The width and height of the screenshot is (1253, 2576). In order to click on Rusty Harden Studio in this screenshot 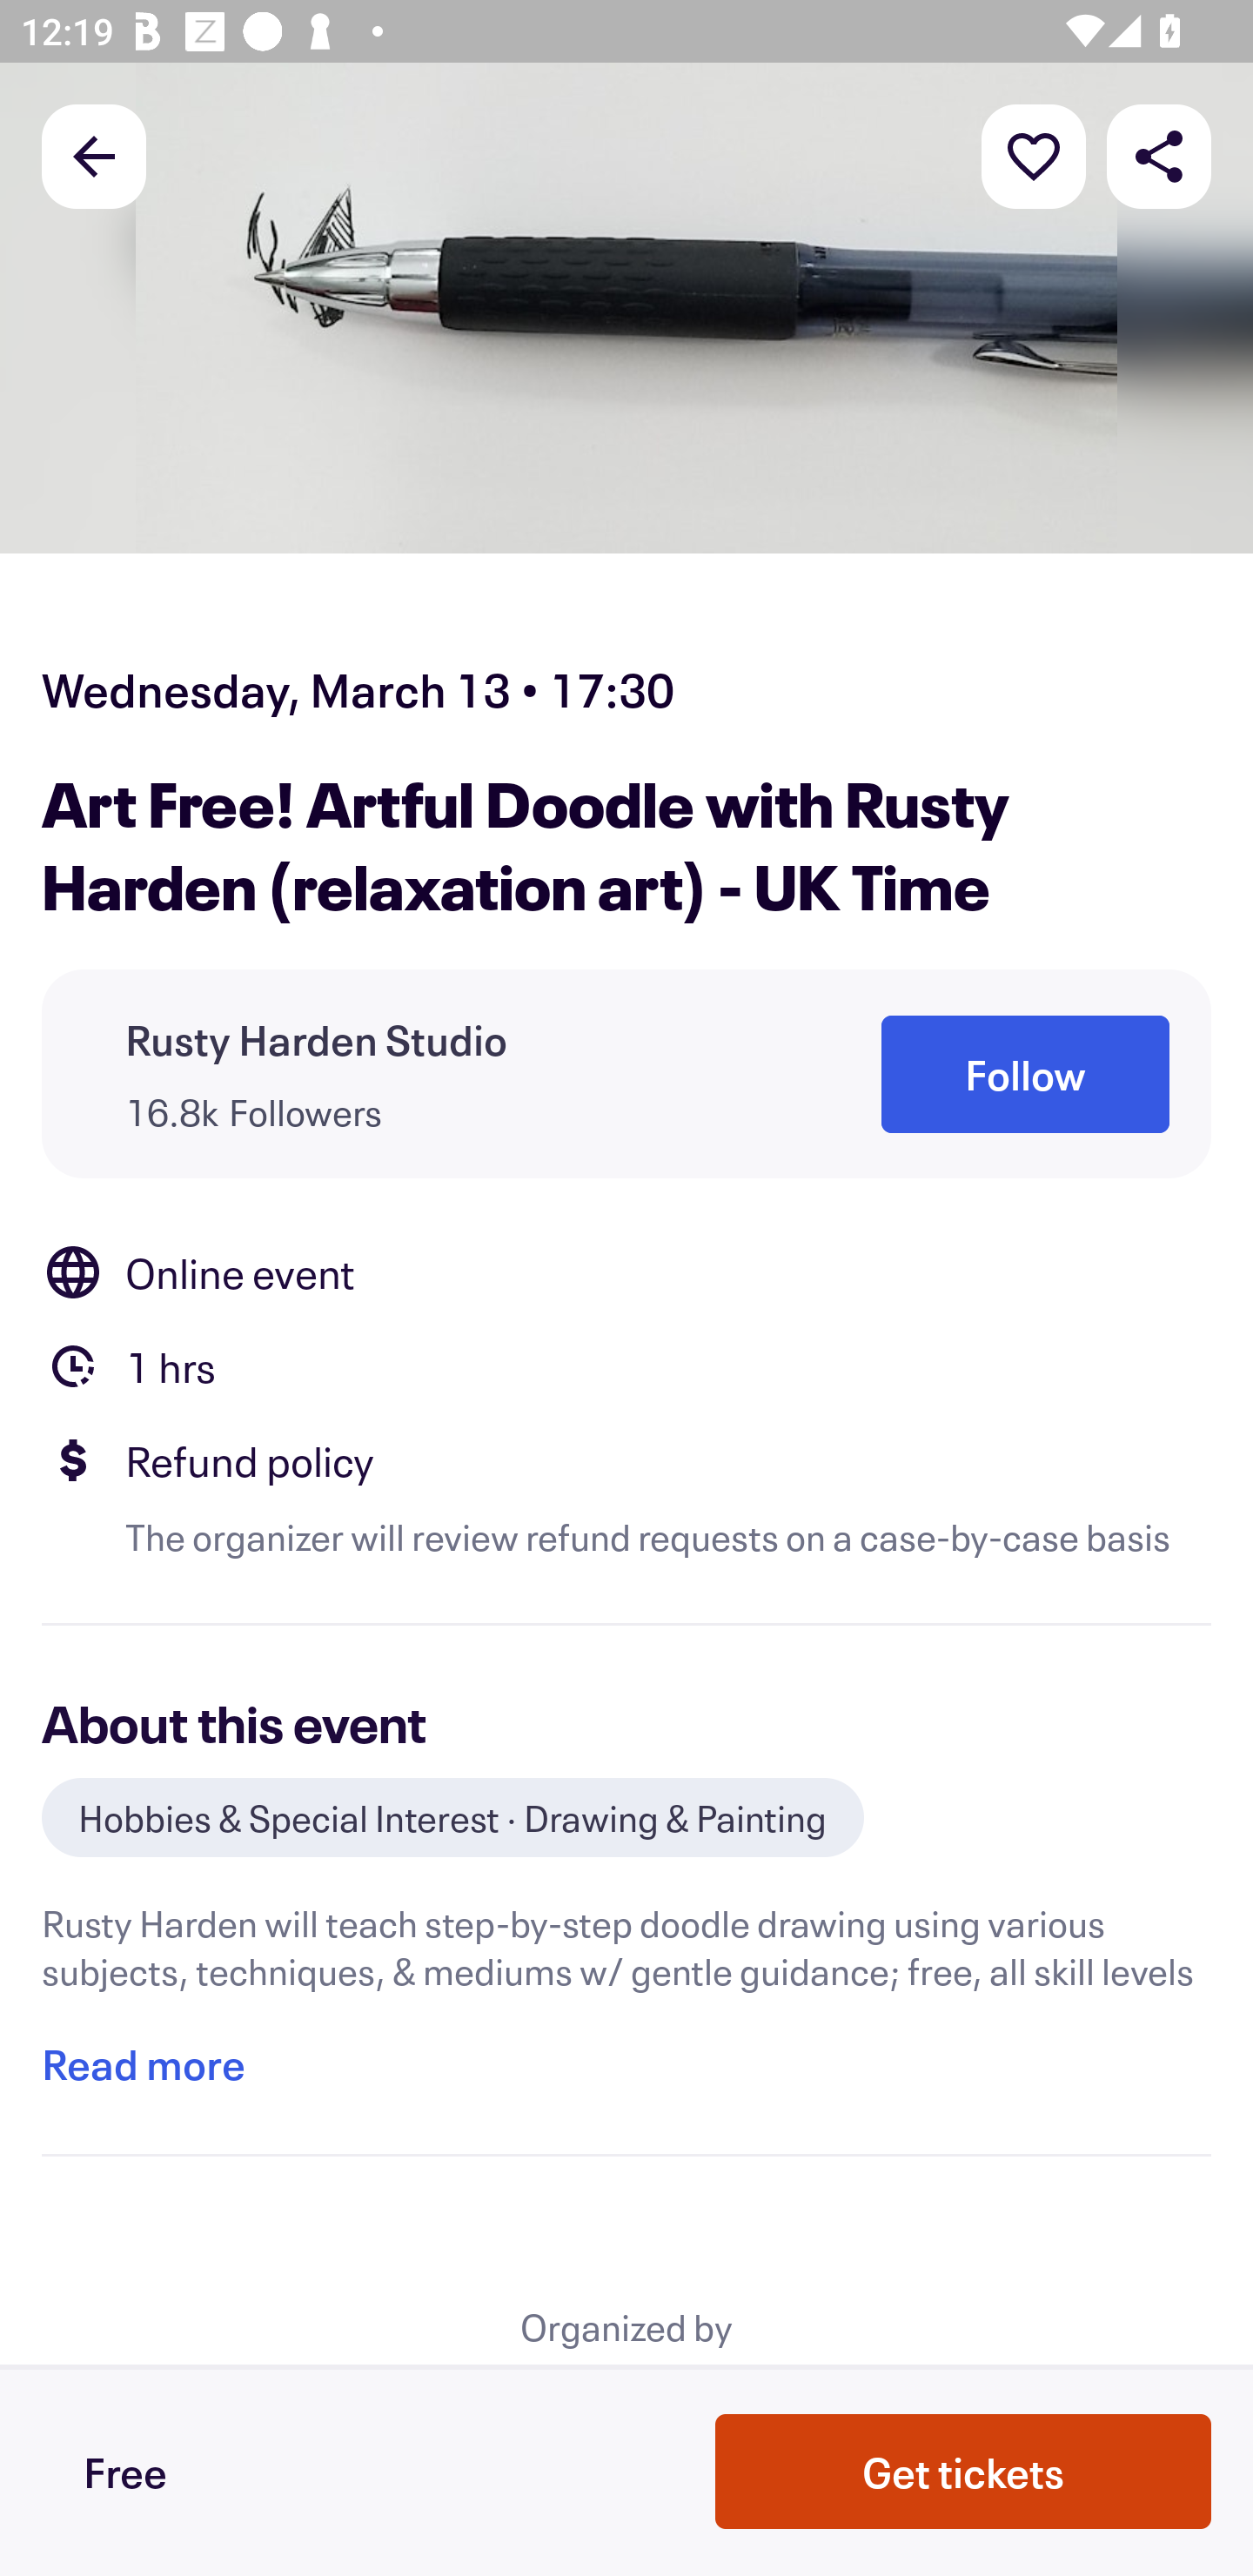, I will do `click(317, 1039)`.